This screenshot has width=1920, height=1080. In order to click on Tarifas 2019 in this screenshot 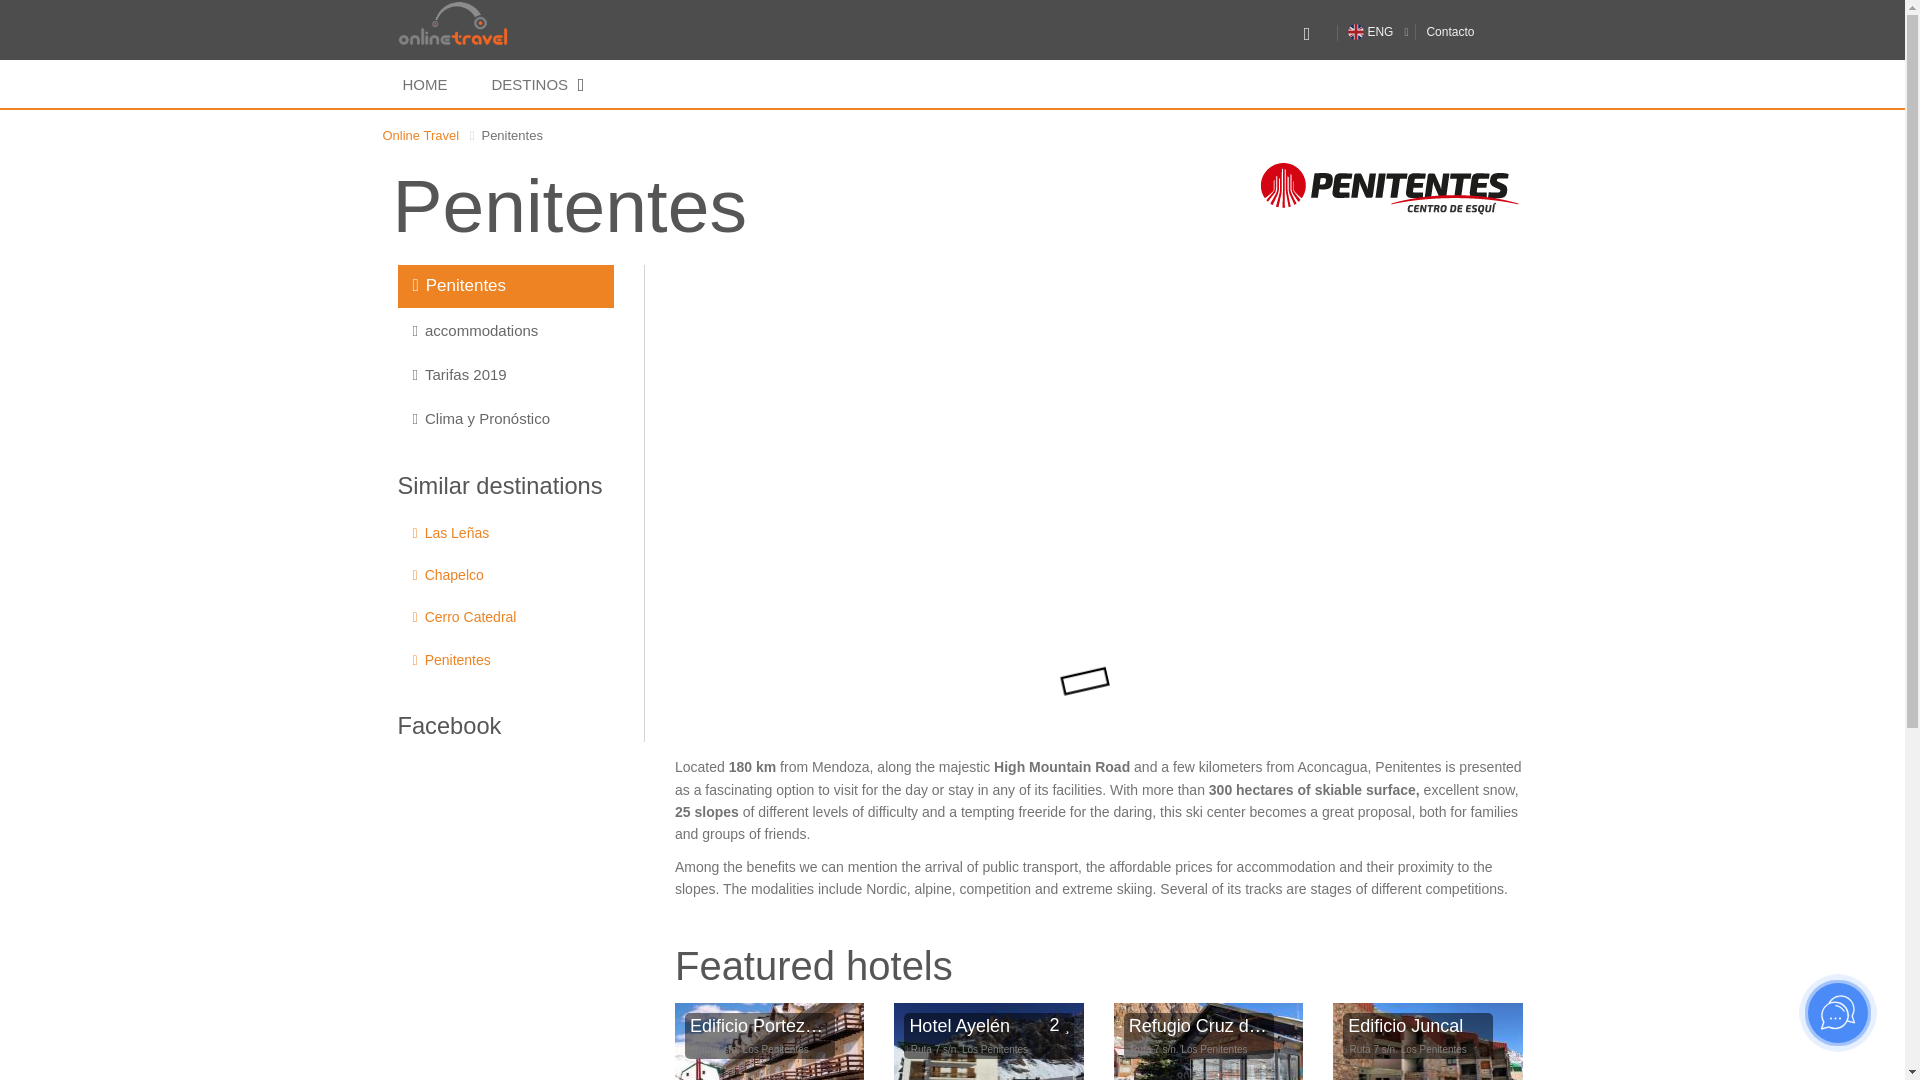, I will do `click(506, 375)`.